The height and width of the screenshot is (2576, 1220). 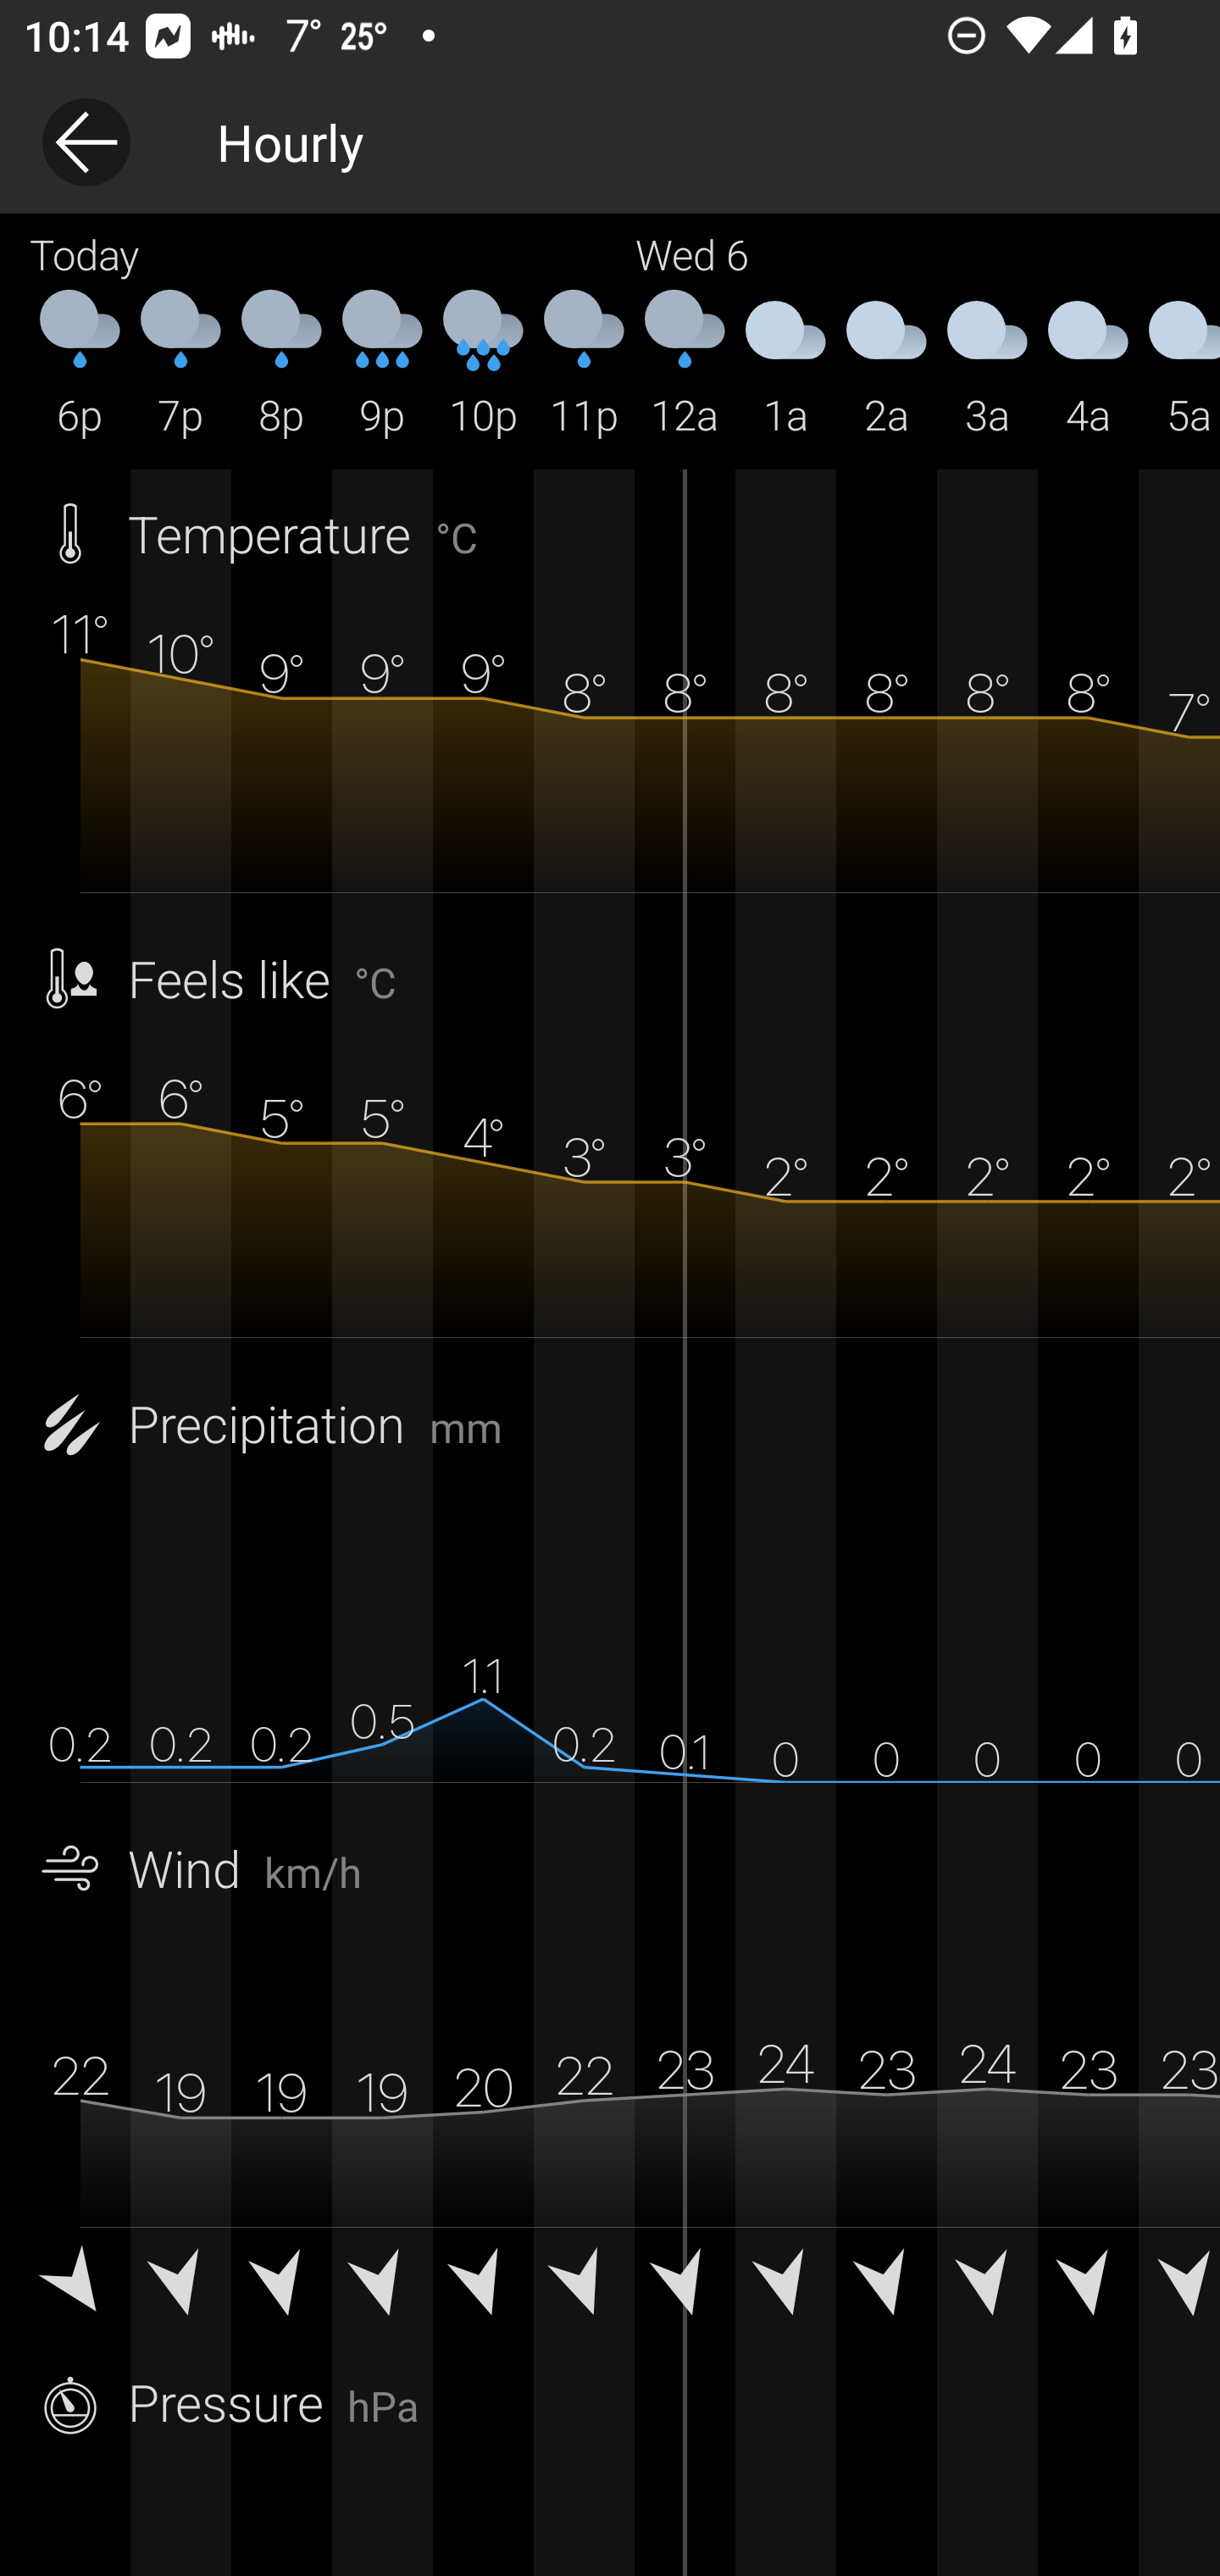 I want to click on 5a, so click(x=1179, y=365).